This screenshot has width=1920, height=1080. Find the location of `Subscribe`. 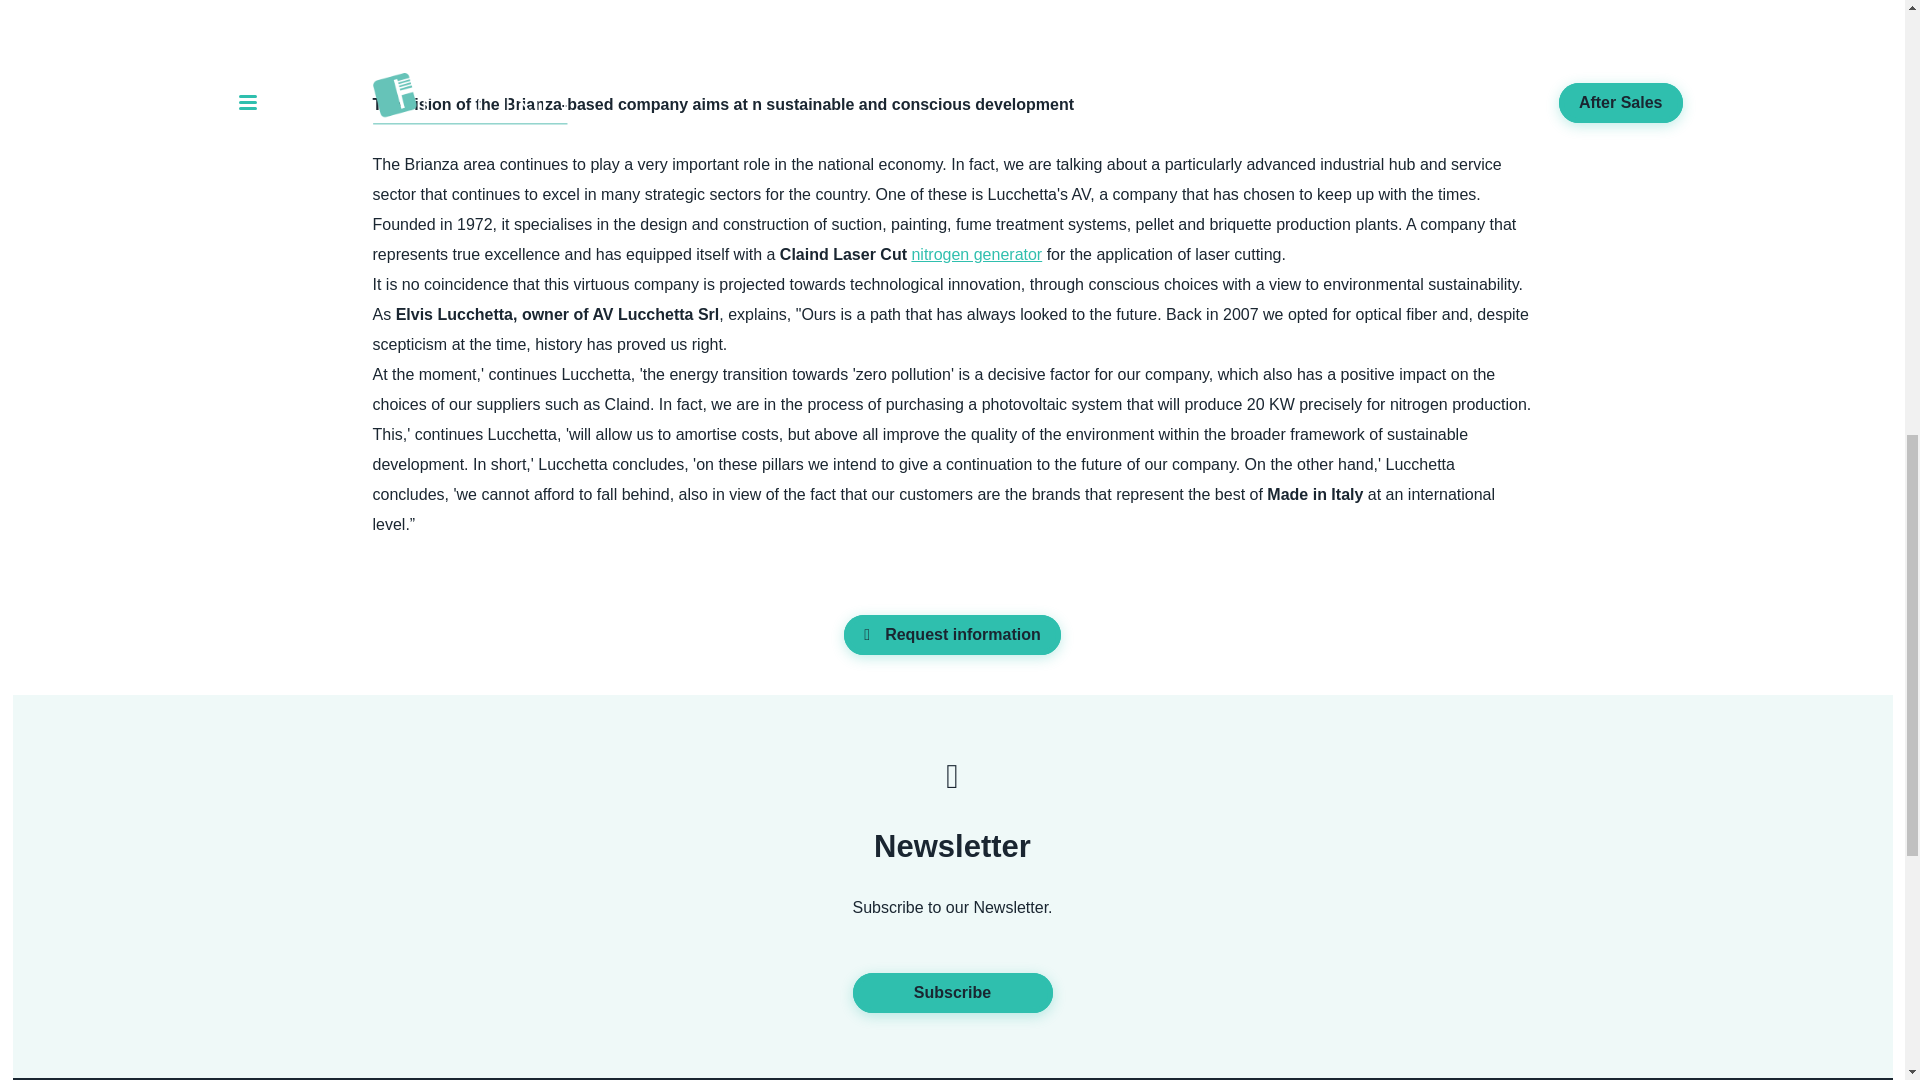

Subscribe is located at coordinates (952, 993).